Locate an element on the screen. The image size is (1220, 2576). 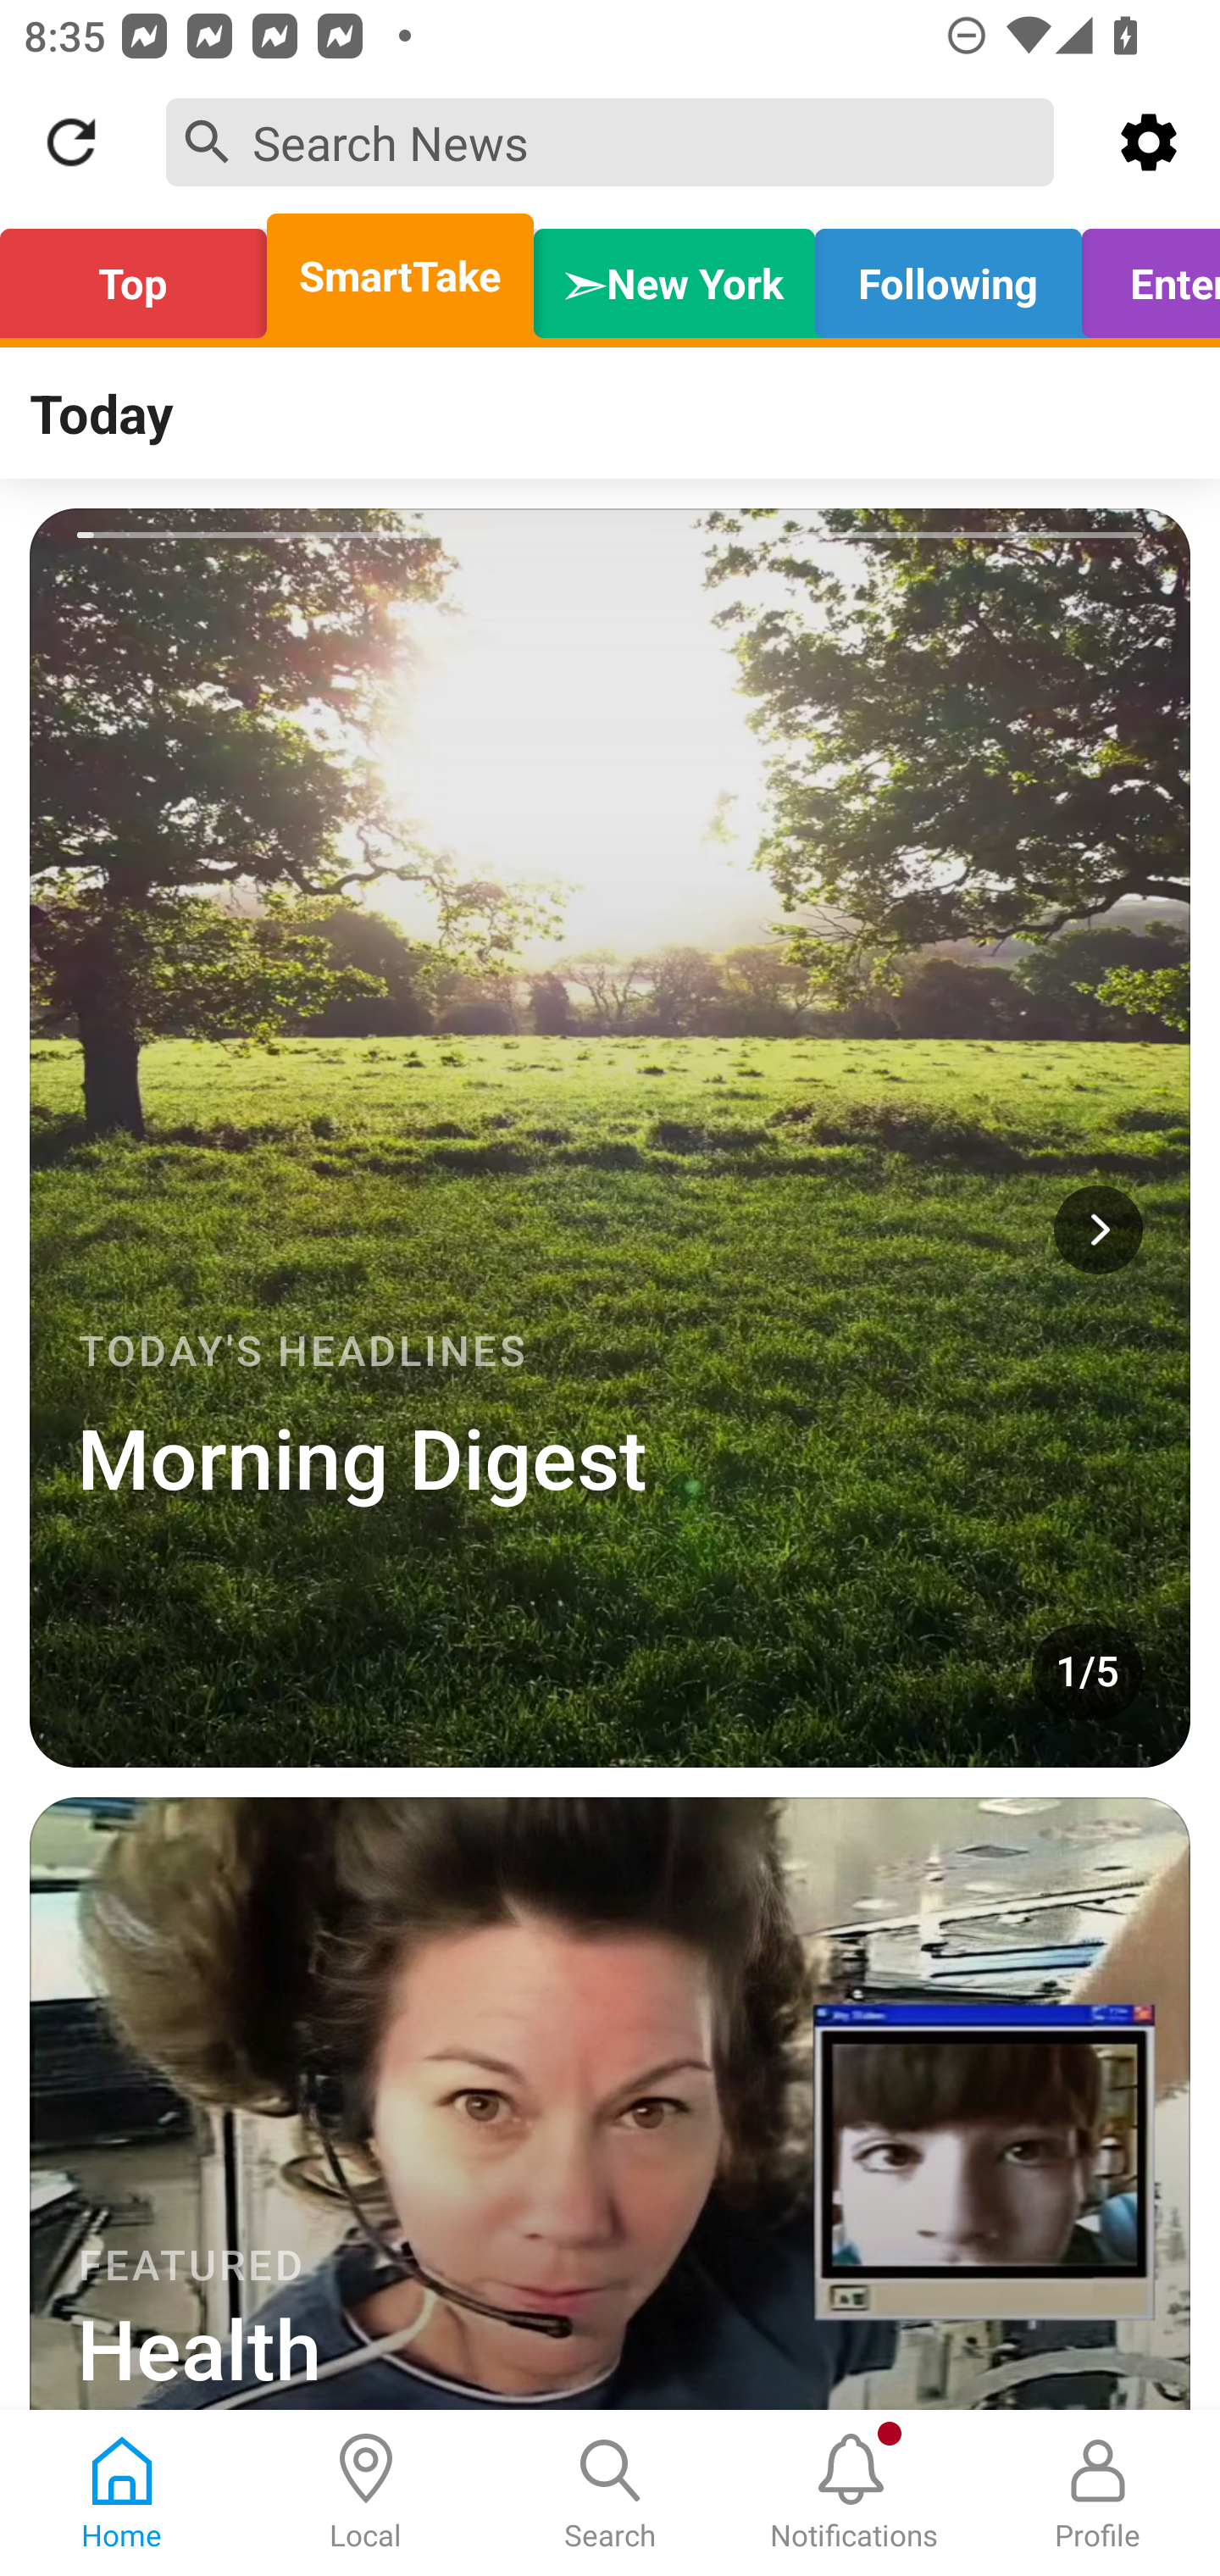
Profile is located at coordinates (1098, 2493).